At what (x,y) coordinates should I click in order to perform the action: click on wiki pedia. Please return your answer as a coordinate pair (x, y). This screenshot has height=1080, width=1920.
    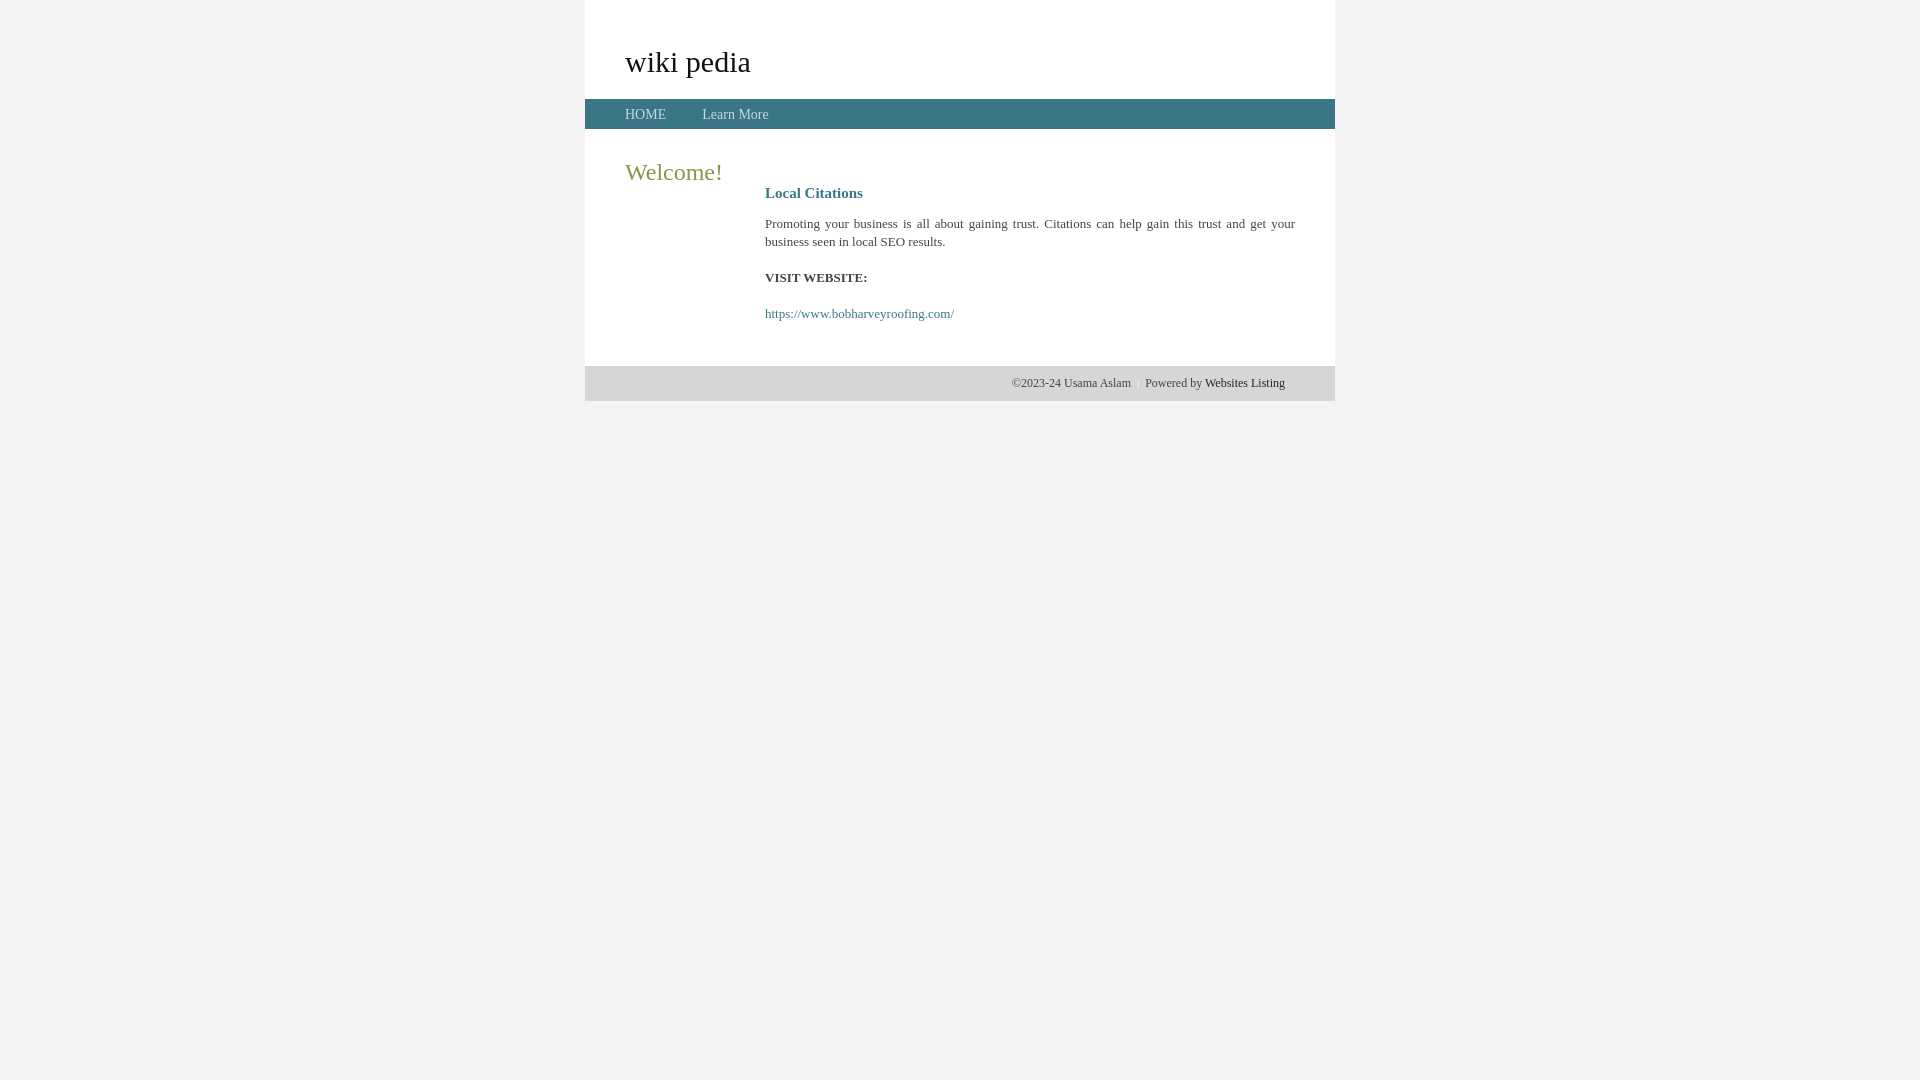
    Looking at the image, I should click on (688, 61).